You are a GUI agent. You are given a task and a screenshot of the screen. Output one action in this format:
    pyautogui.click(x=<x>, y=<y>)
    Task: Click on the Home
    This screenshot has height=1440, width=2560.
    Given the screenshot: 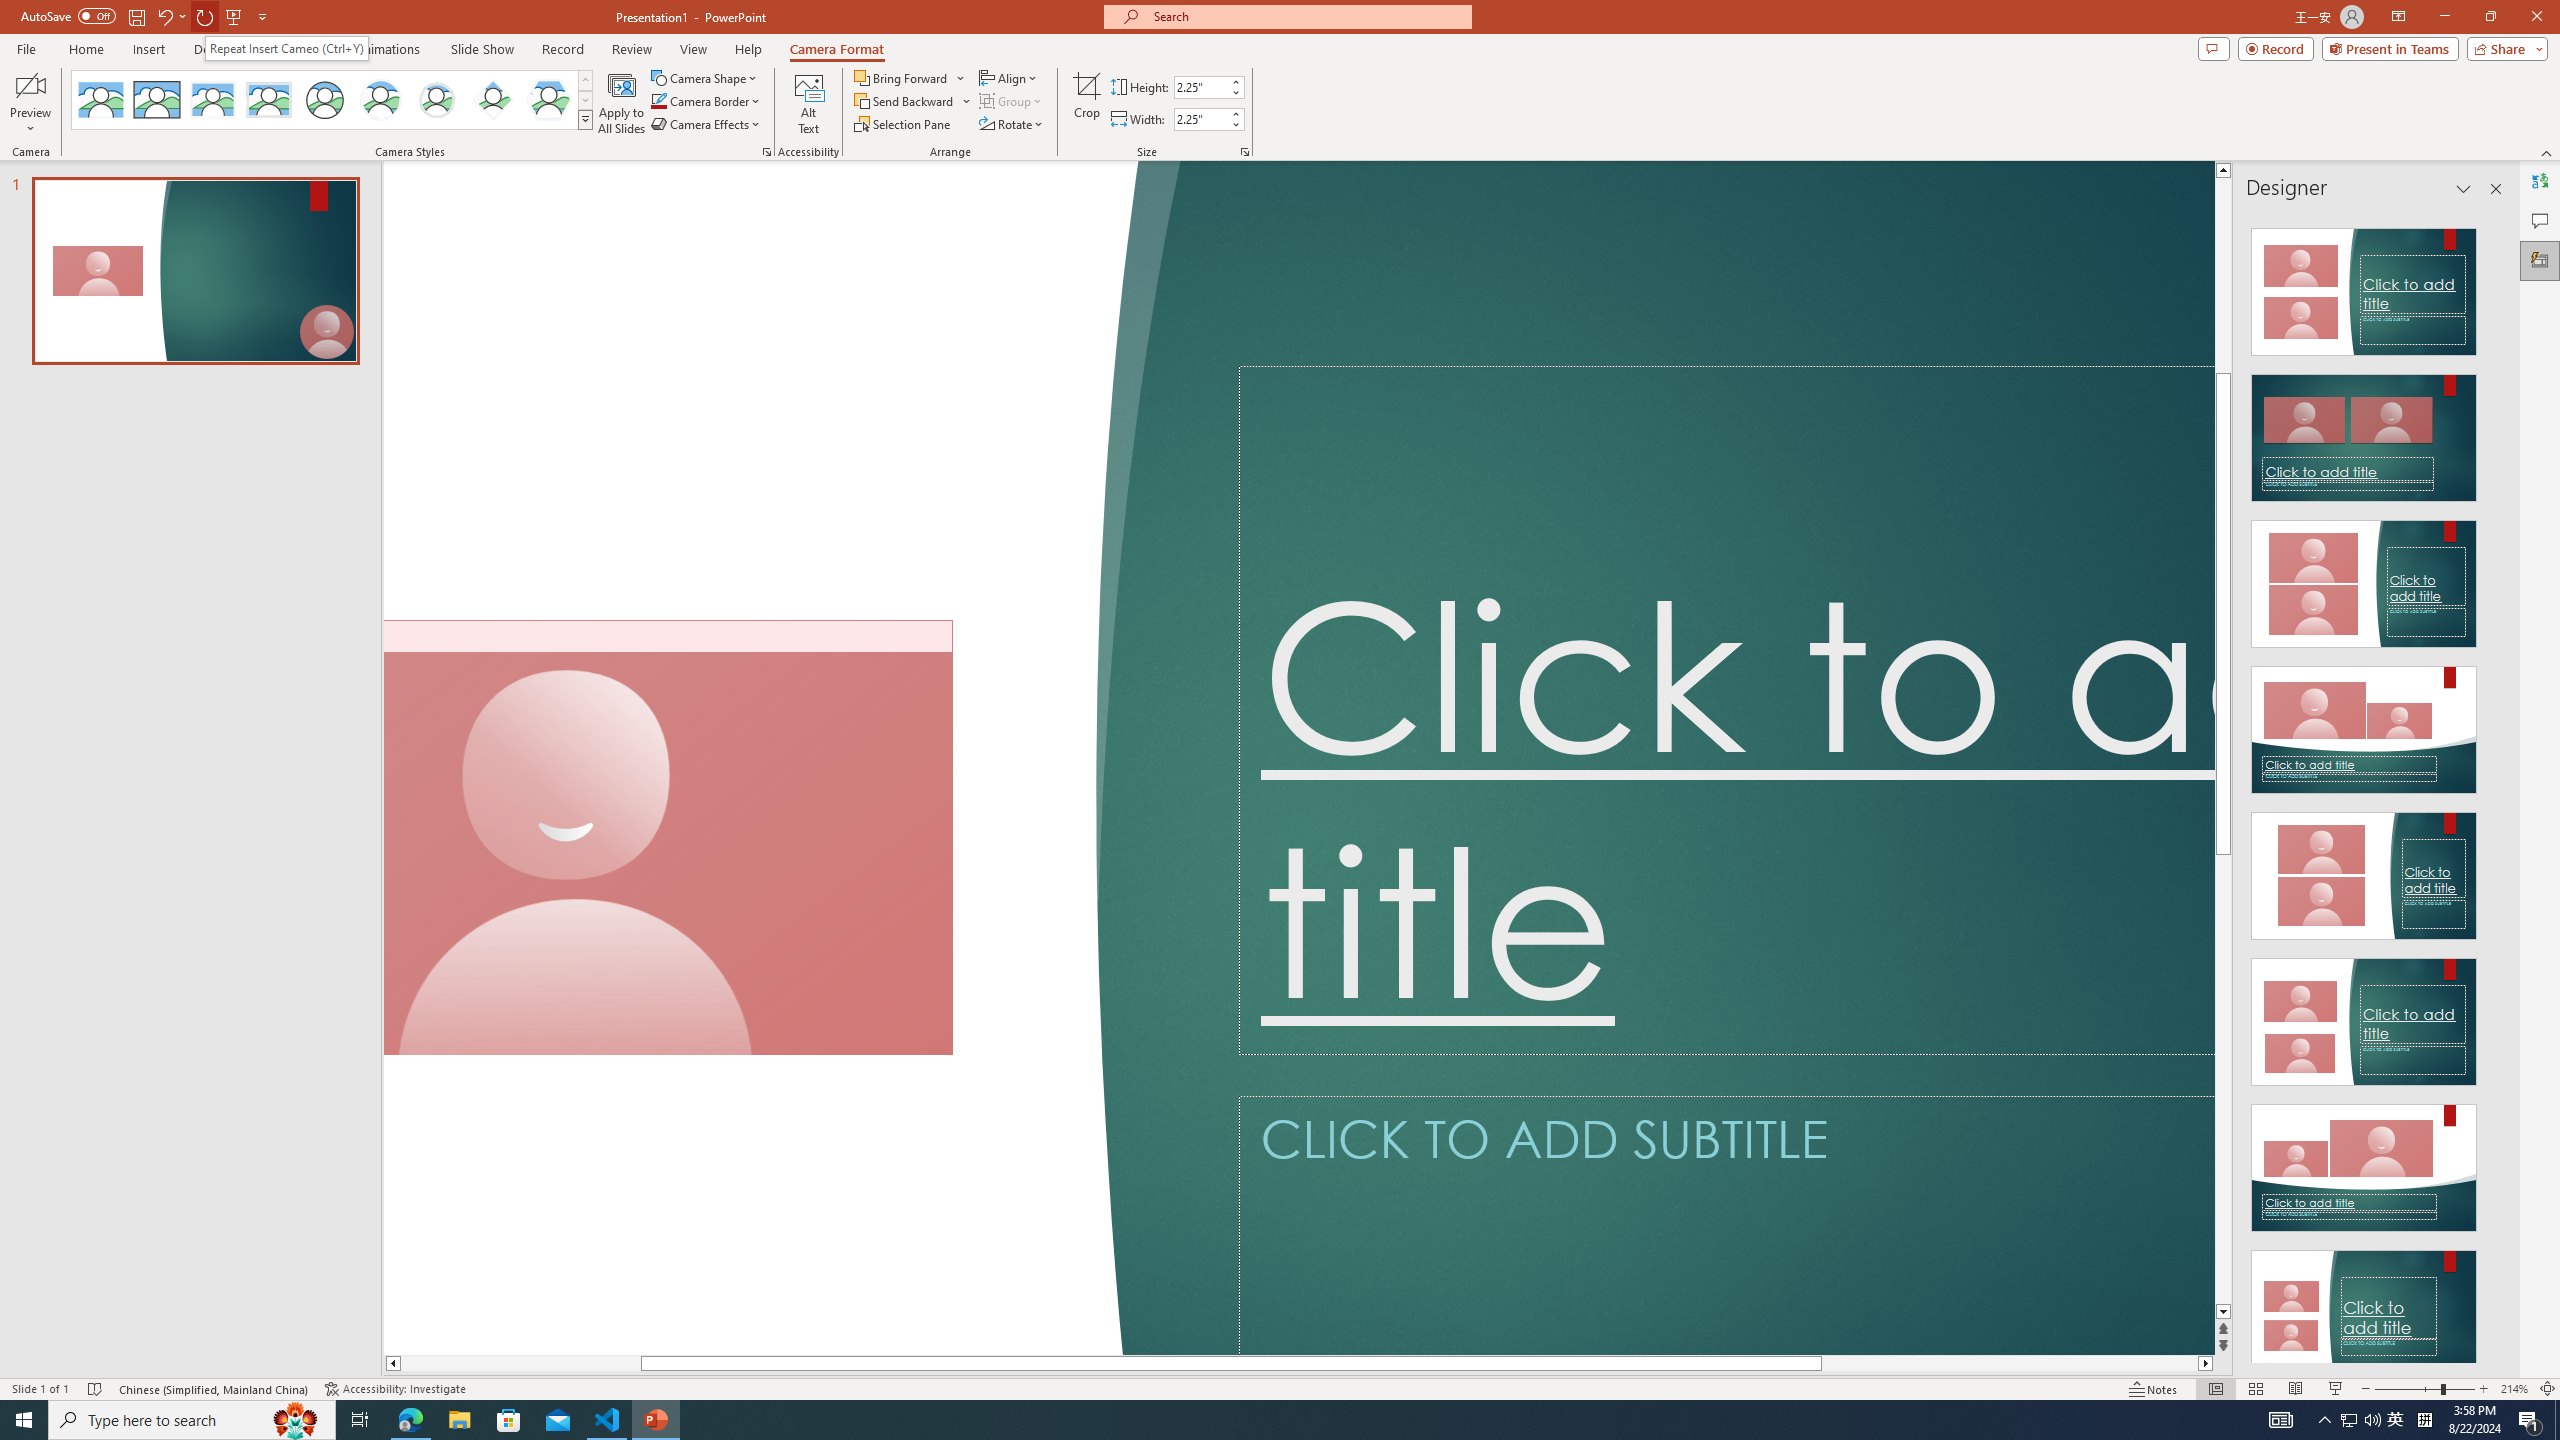 What is the action you would take?
    pyautogui.click(x=85, y=49)
    